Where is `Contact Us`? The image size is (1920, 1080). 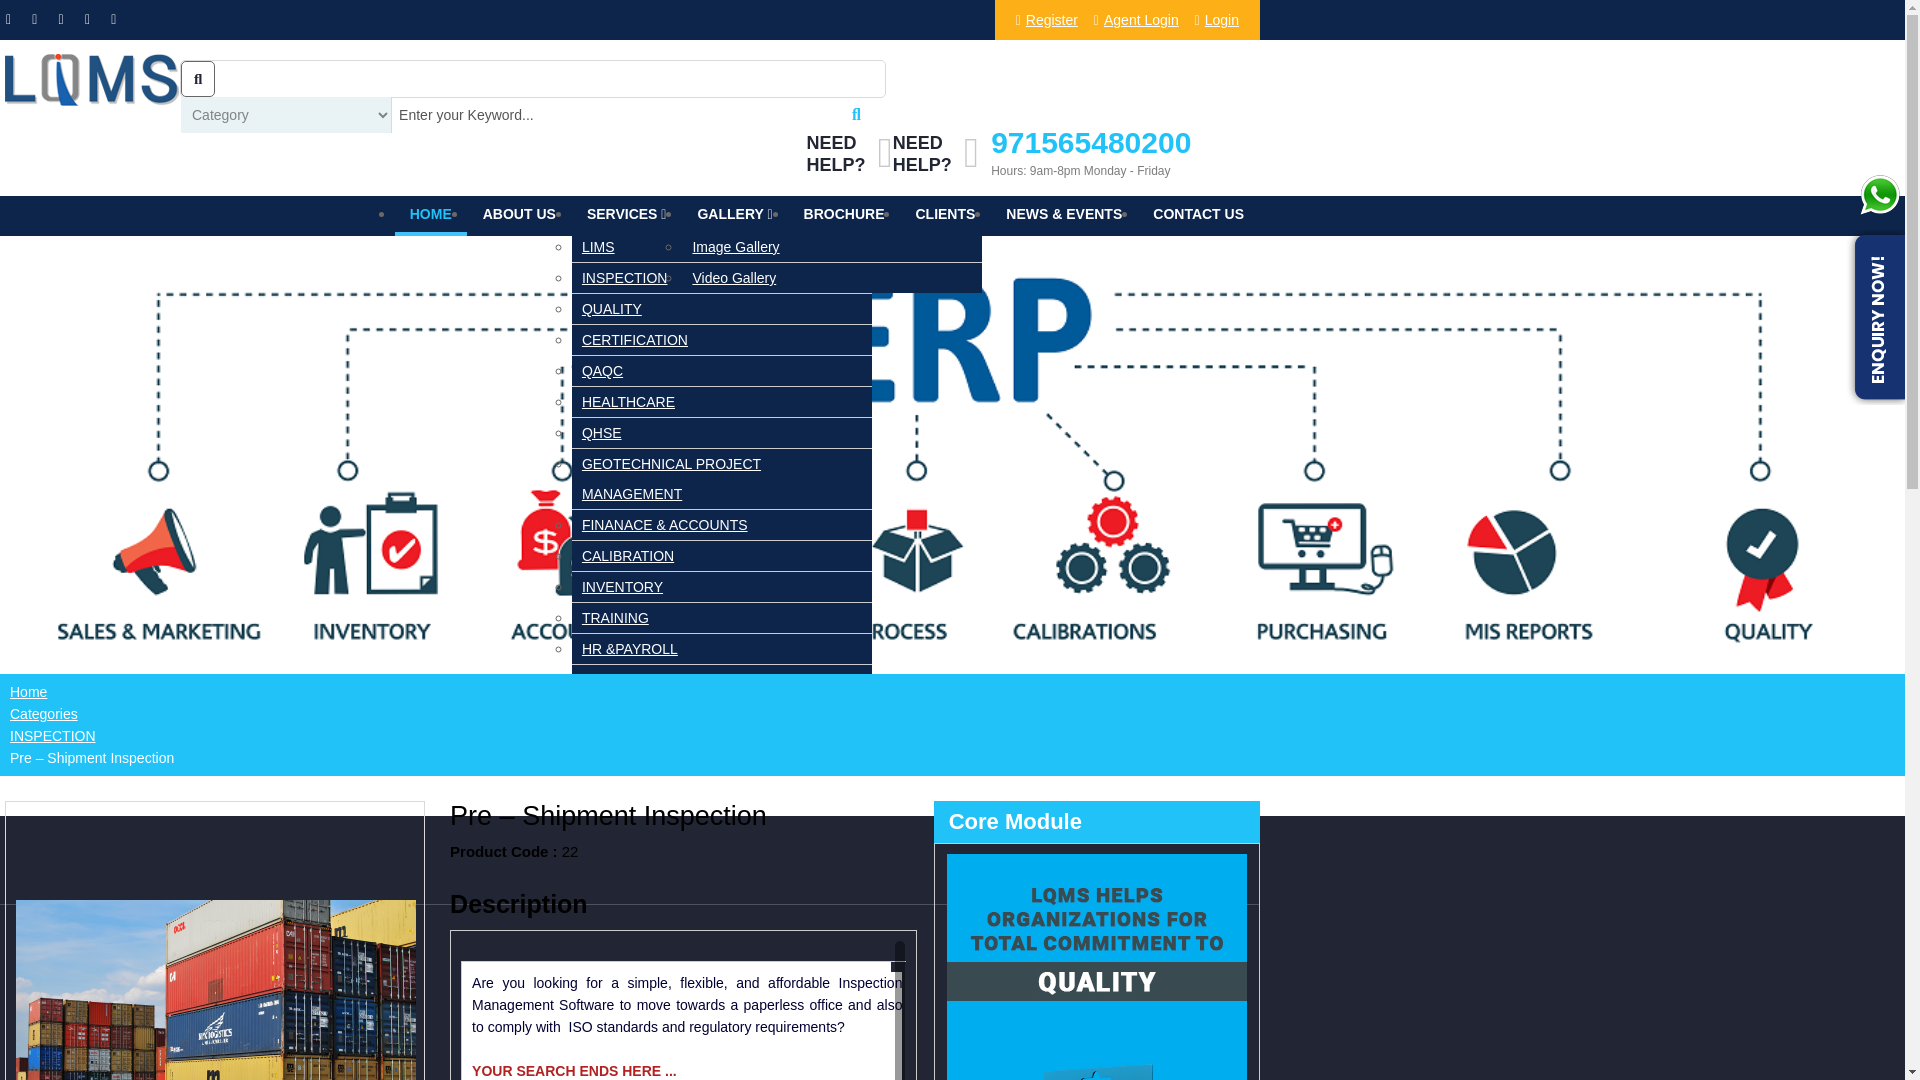
Contact Us is located at coordinates (1198, 214).